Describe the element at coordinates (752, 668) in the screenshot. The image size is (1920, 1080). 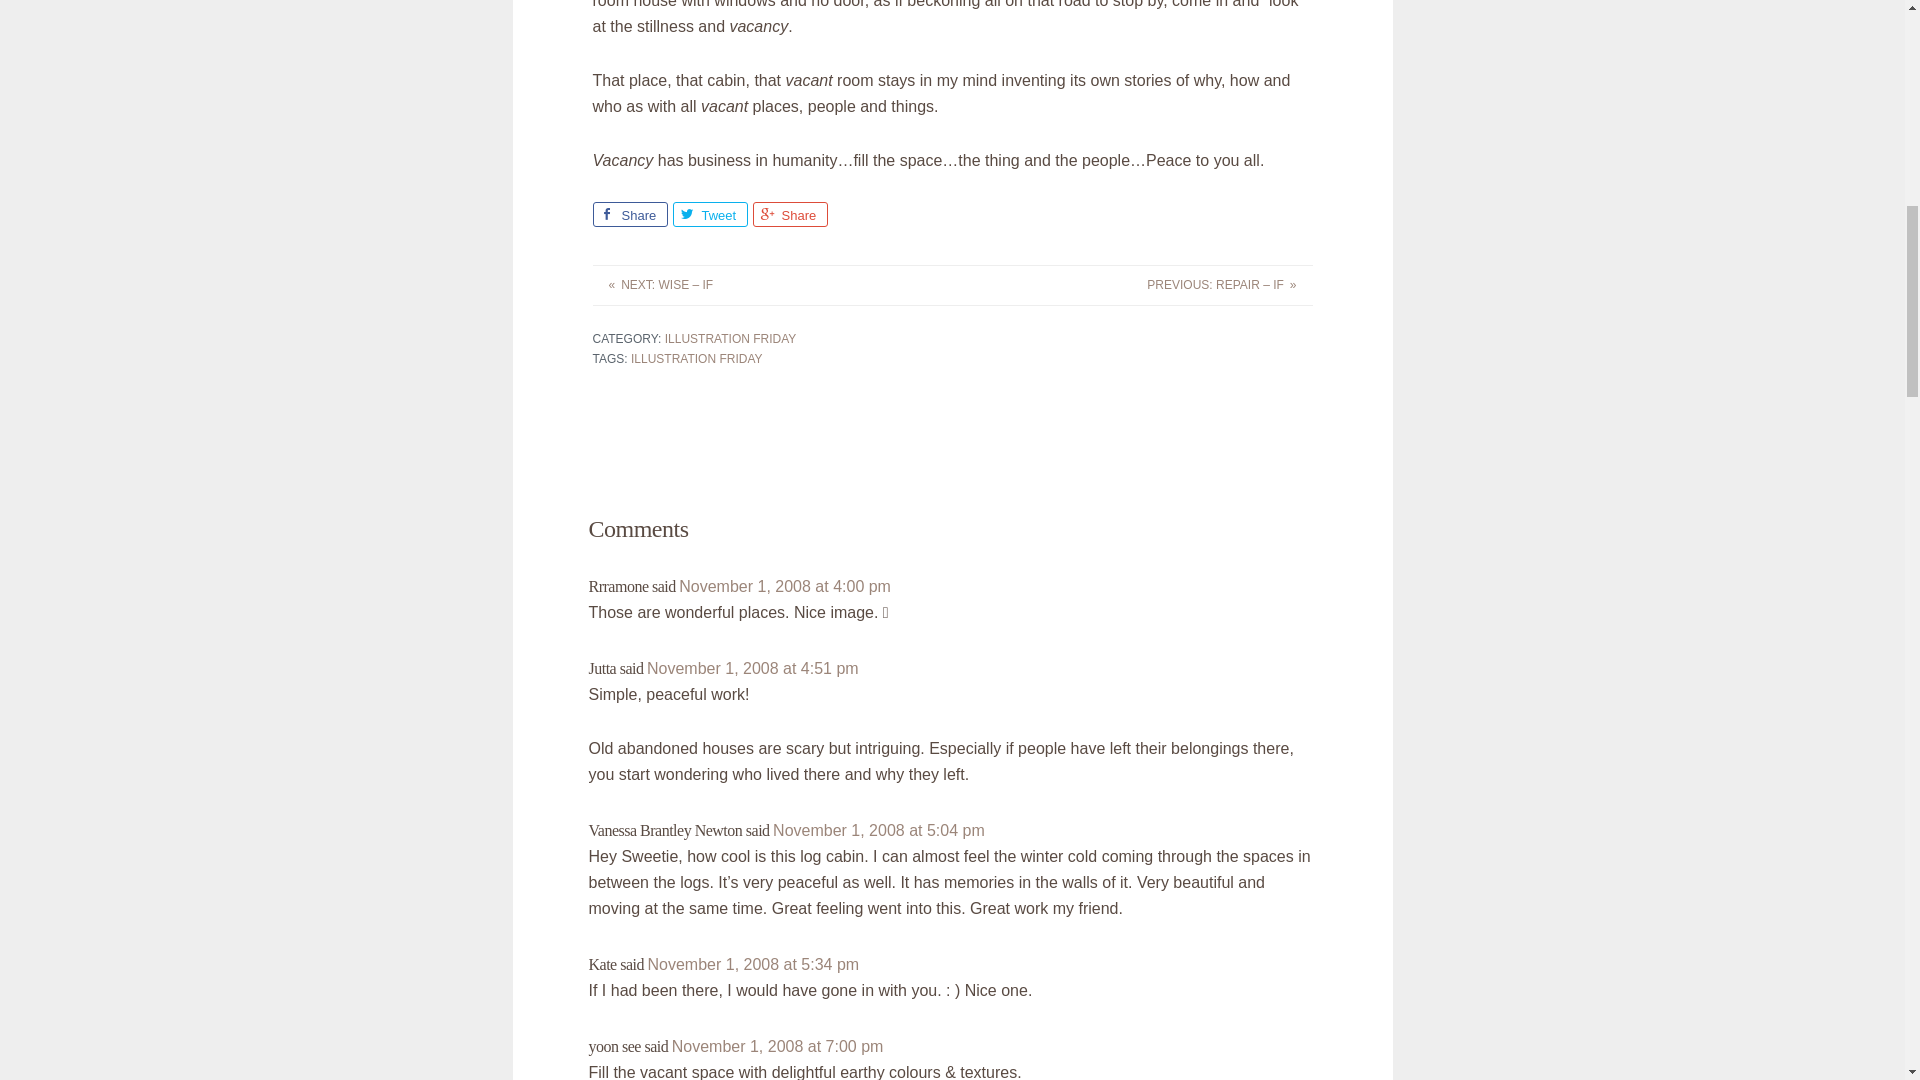
I see `November 1, 2008 at 4:51 pm` at that location.